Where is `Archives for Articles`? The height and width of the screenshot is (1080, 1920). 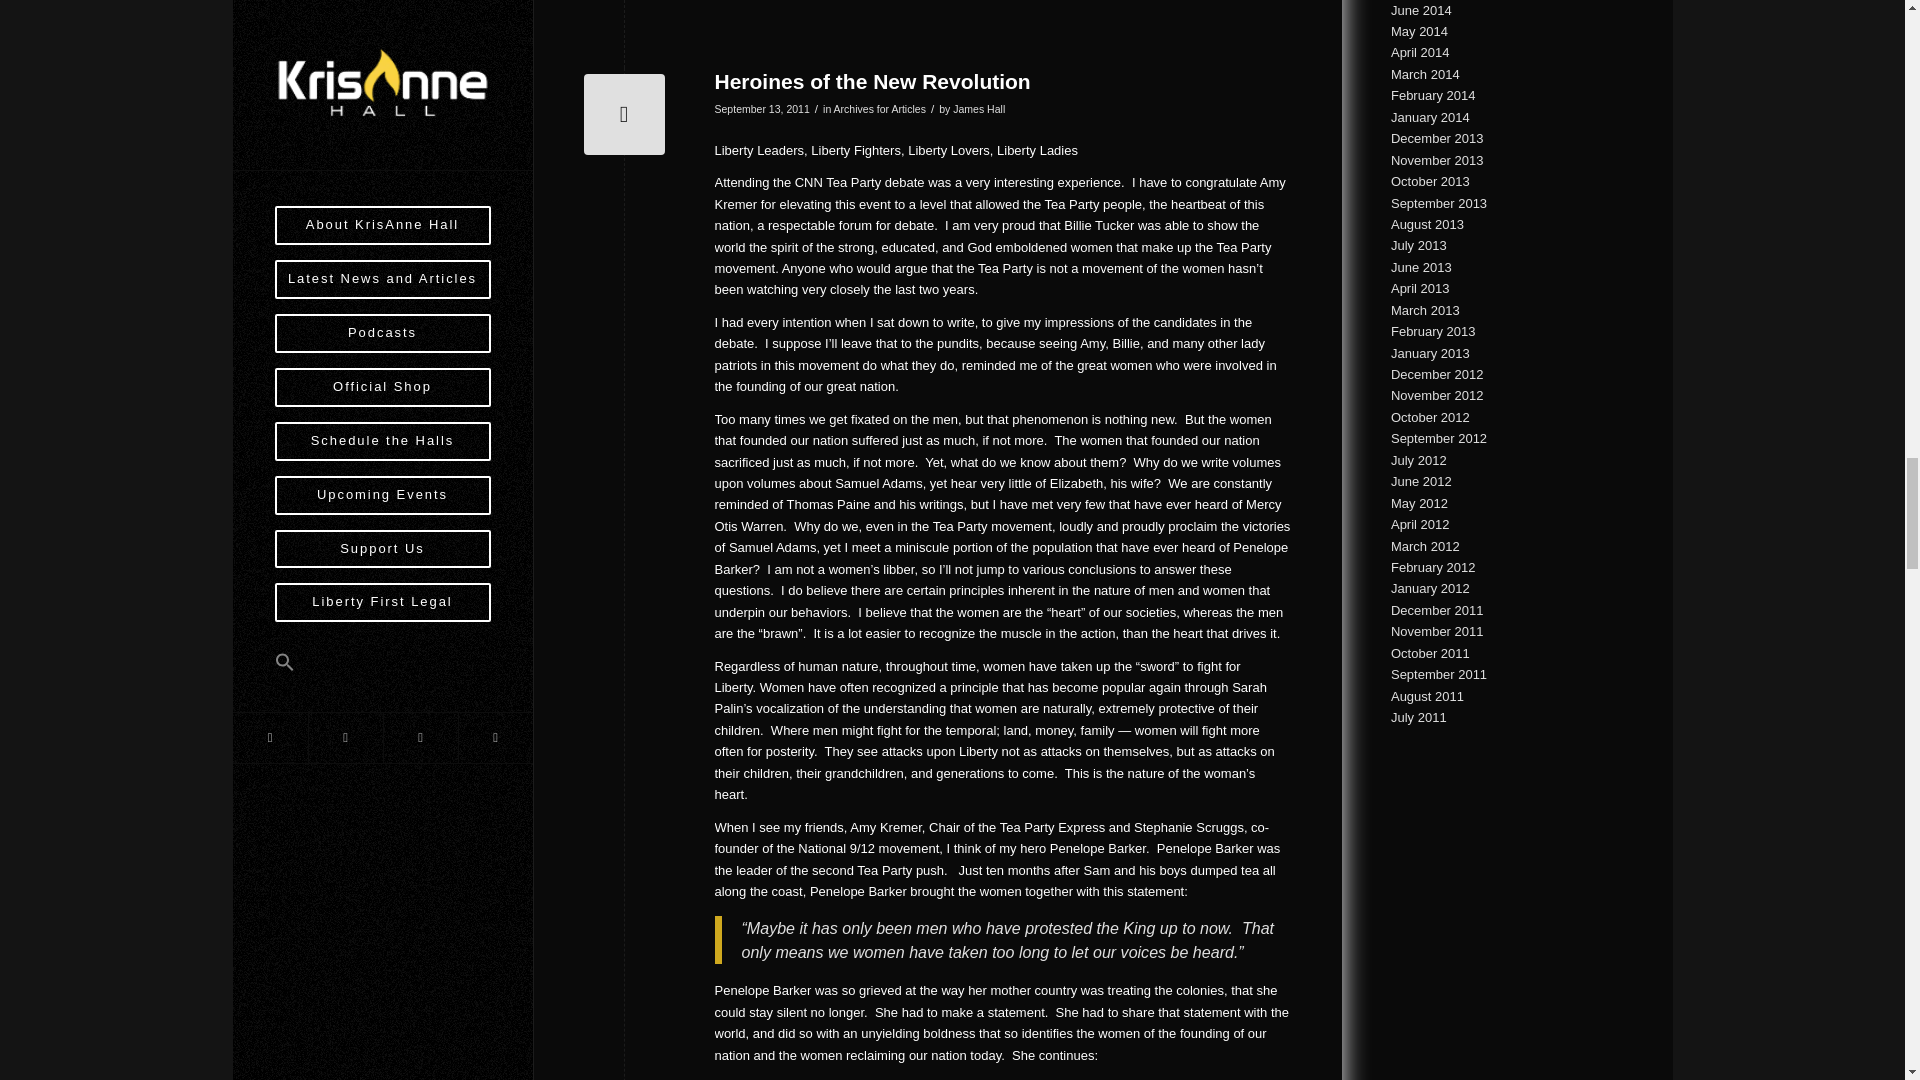 Archives for Articles is located at coordinates (879, 108).